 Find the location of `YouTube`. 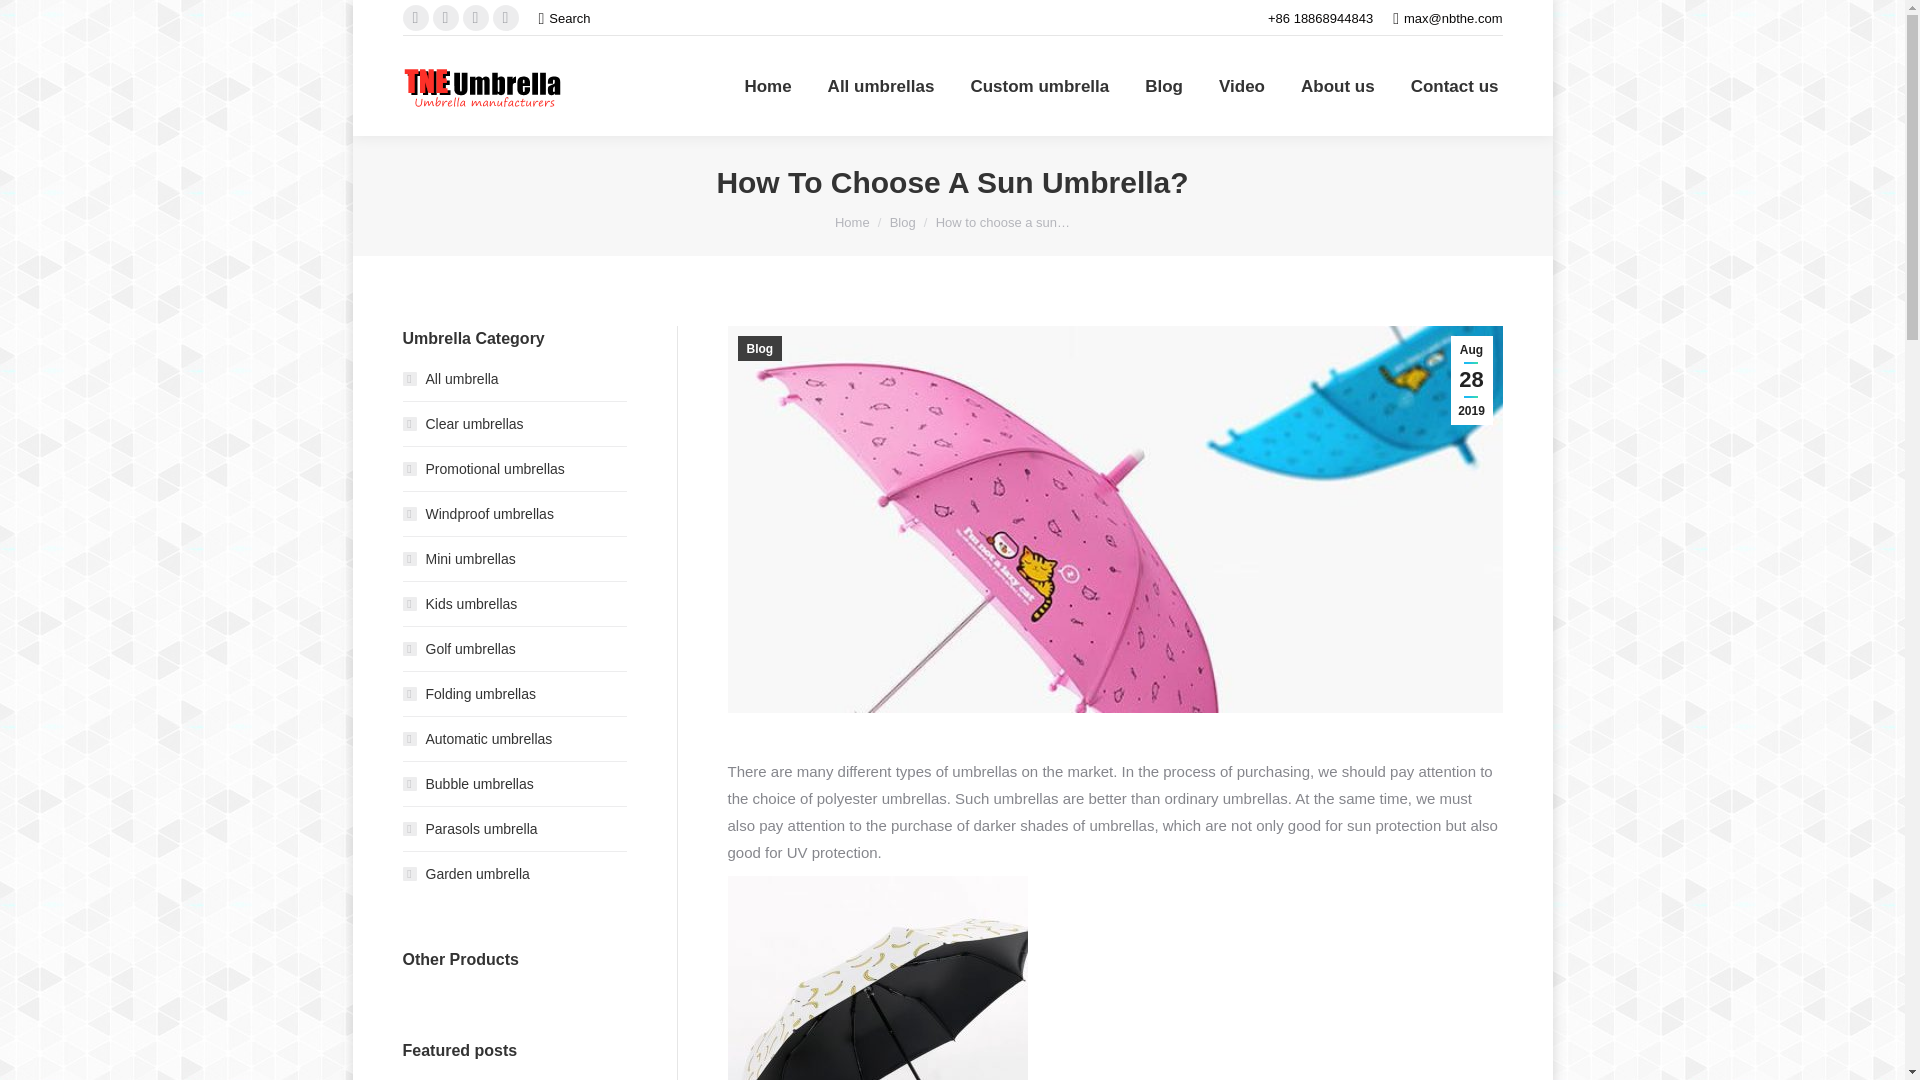

YouTube is located at coordinates (414, 18).